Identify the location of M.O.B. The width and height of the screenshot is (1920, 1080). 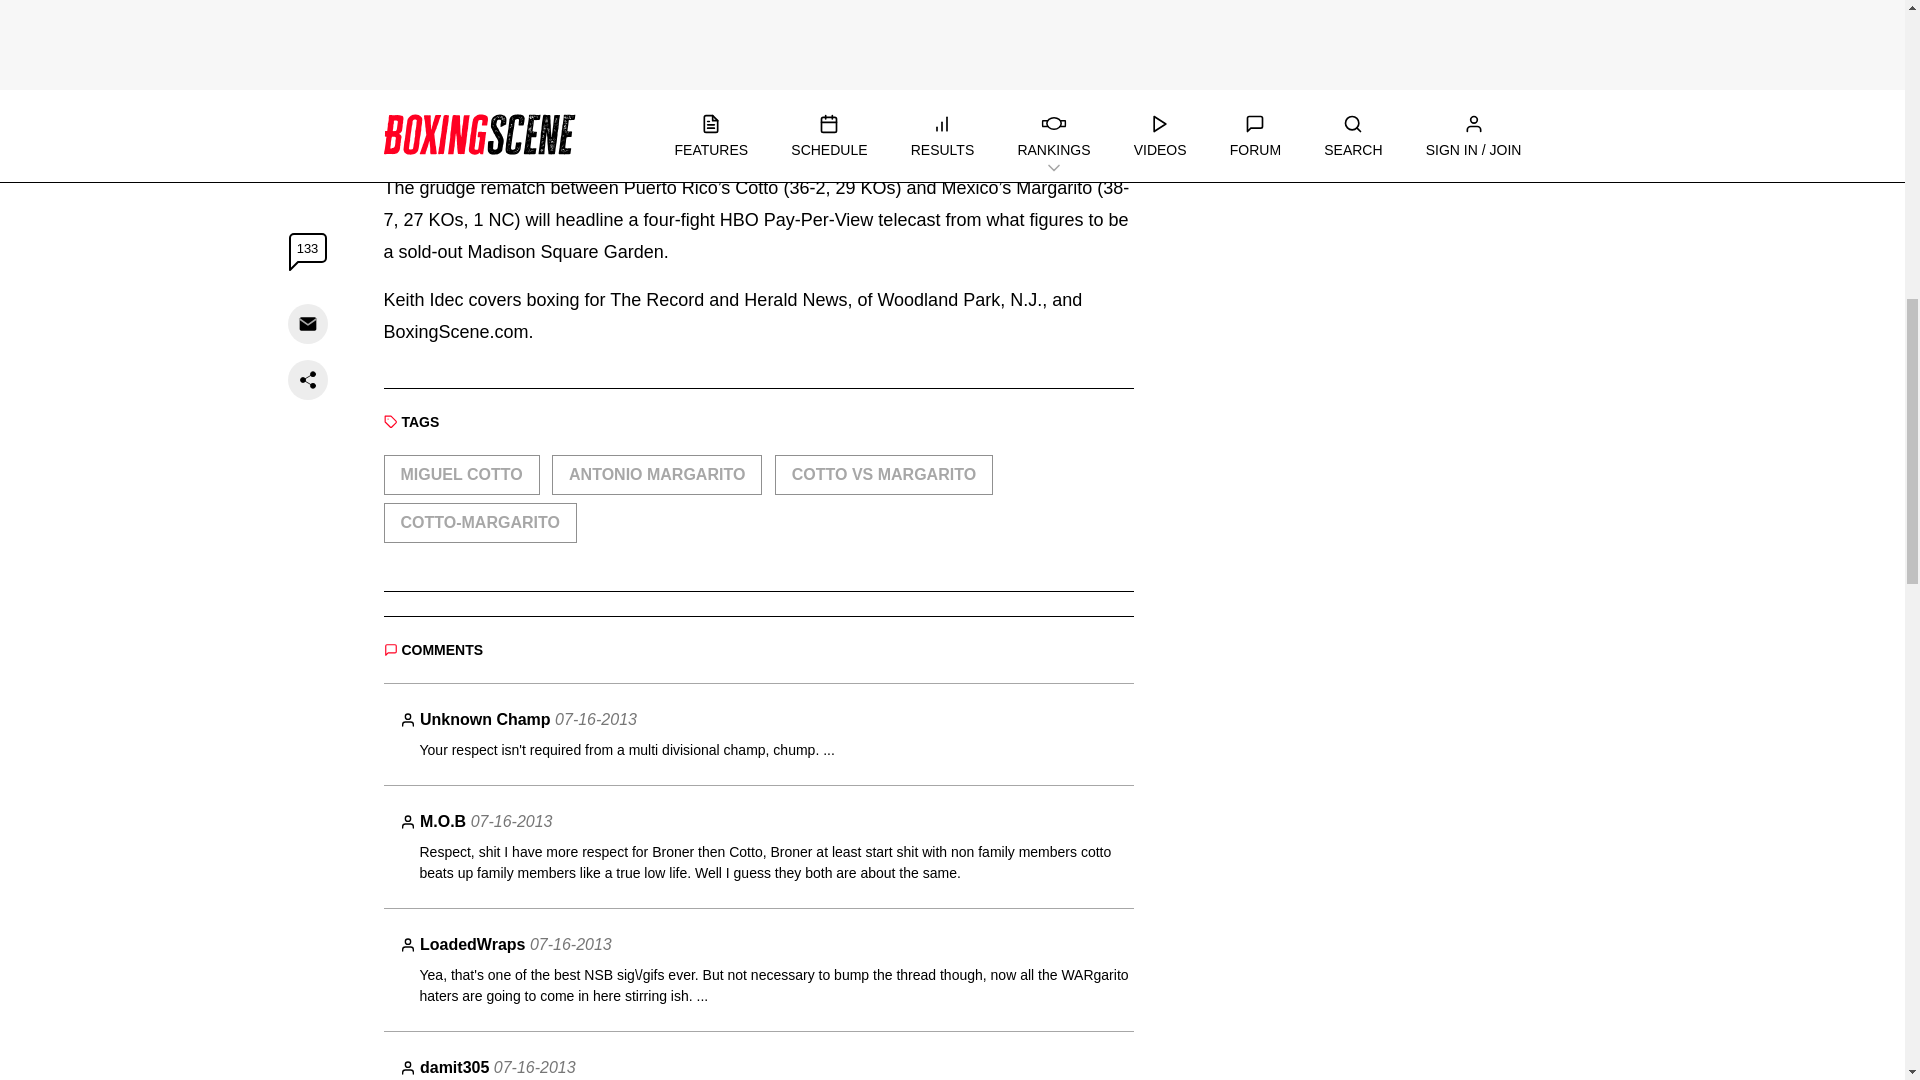
(443, 822).